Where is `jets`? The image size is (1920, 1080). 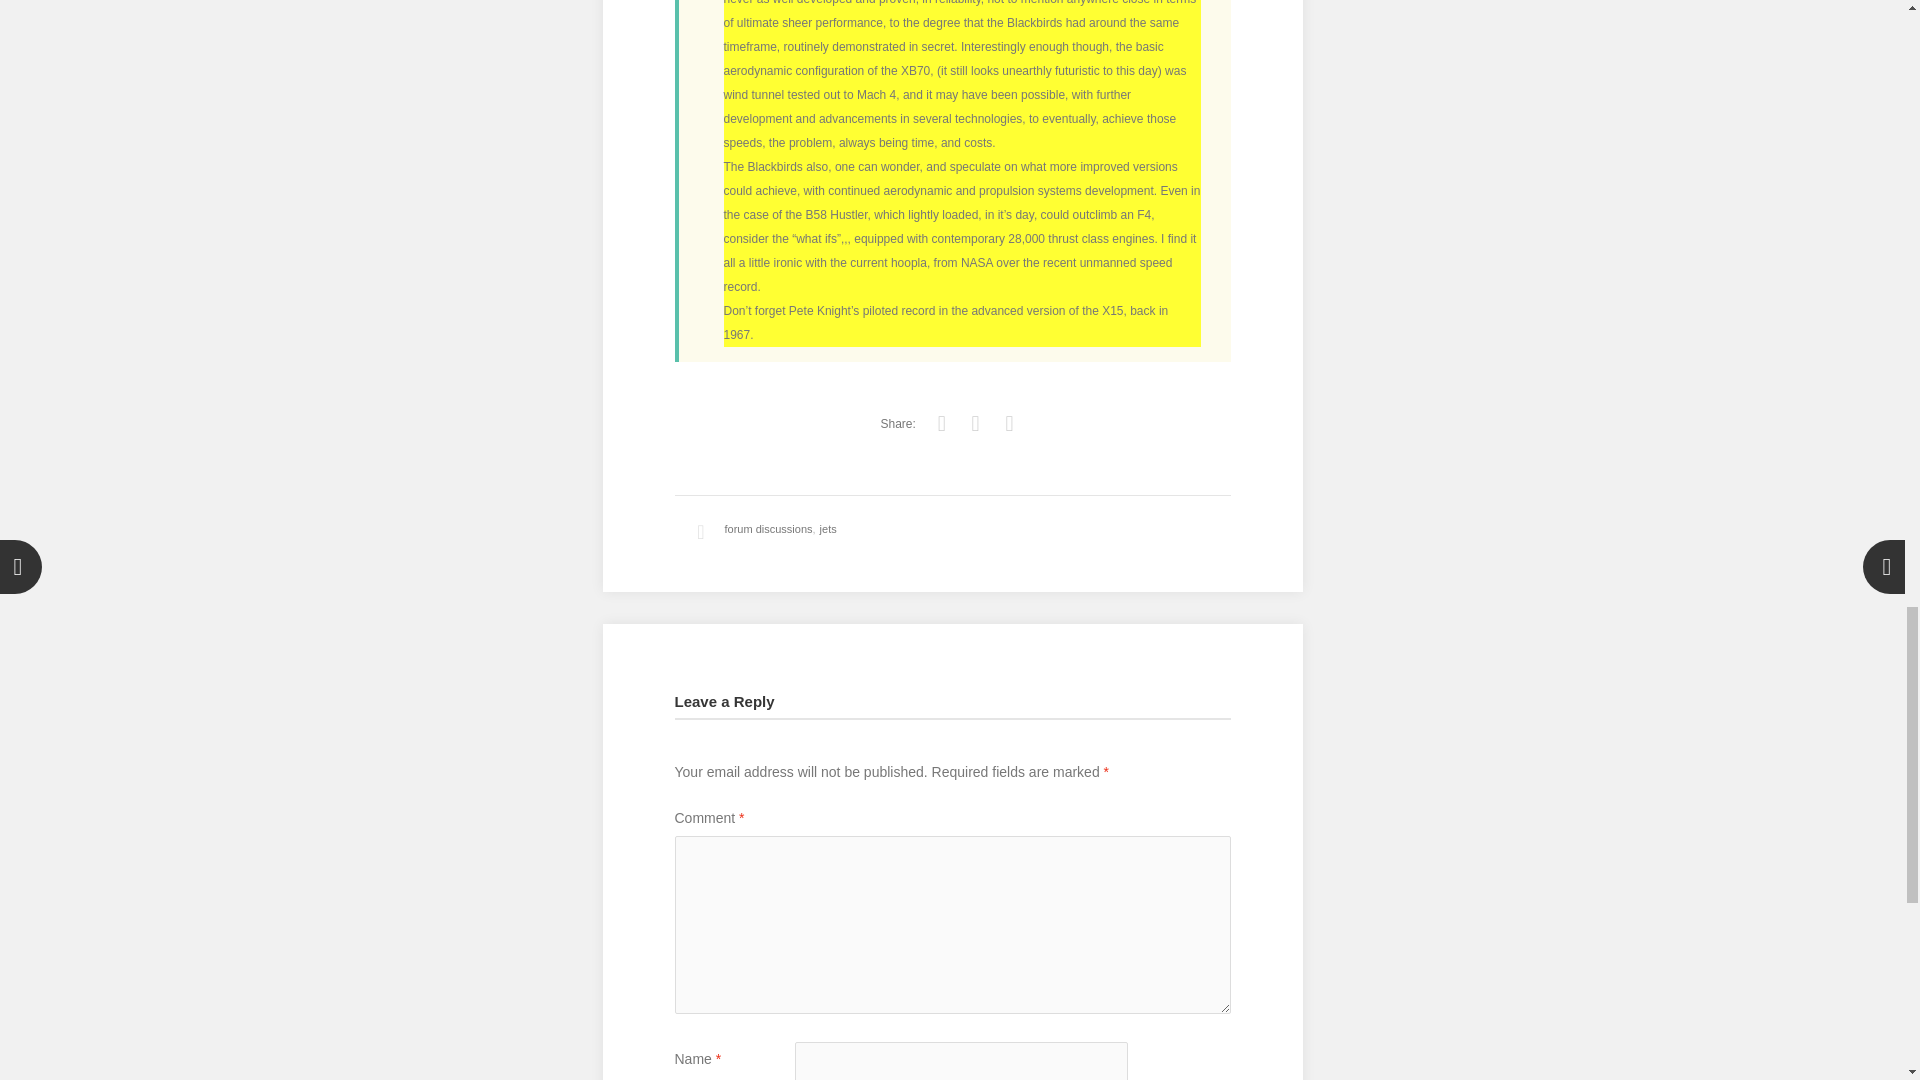 jets is located at coordinates (828, 528).